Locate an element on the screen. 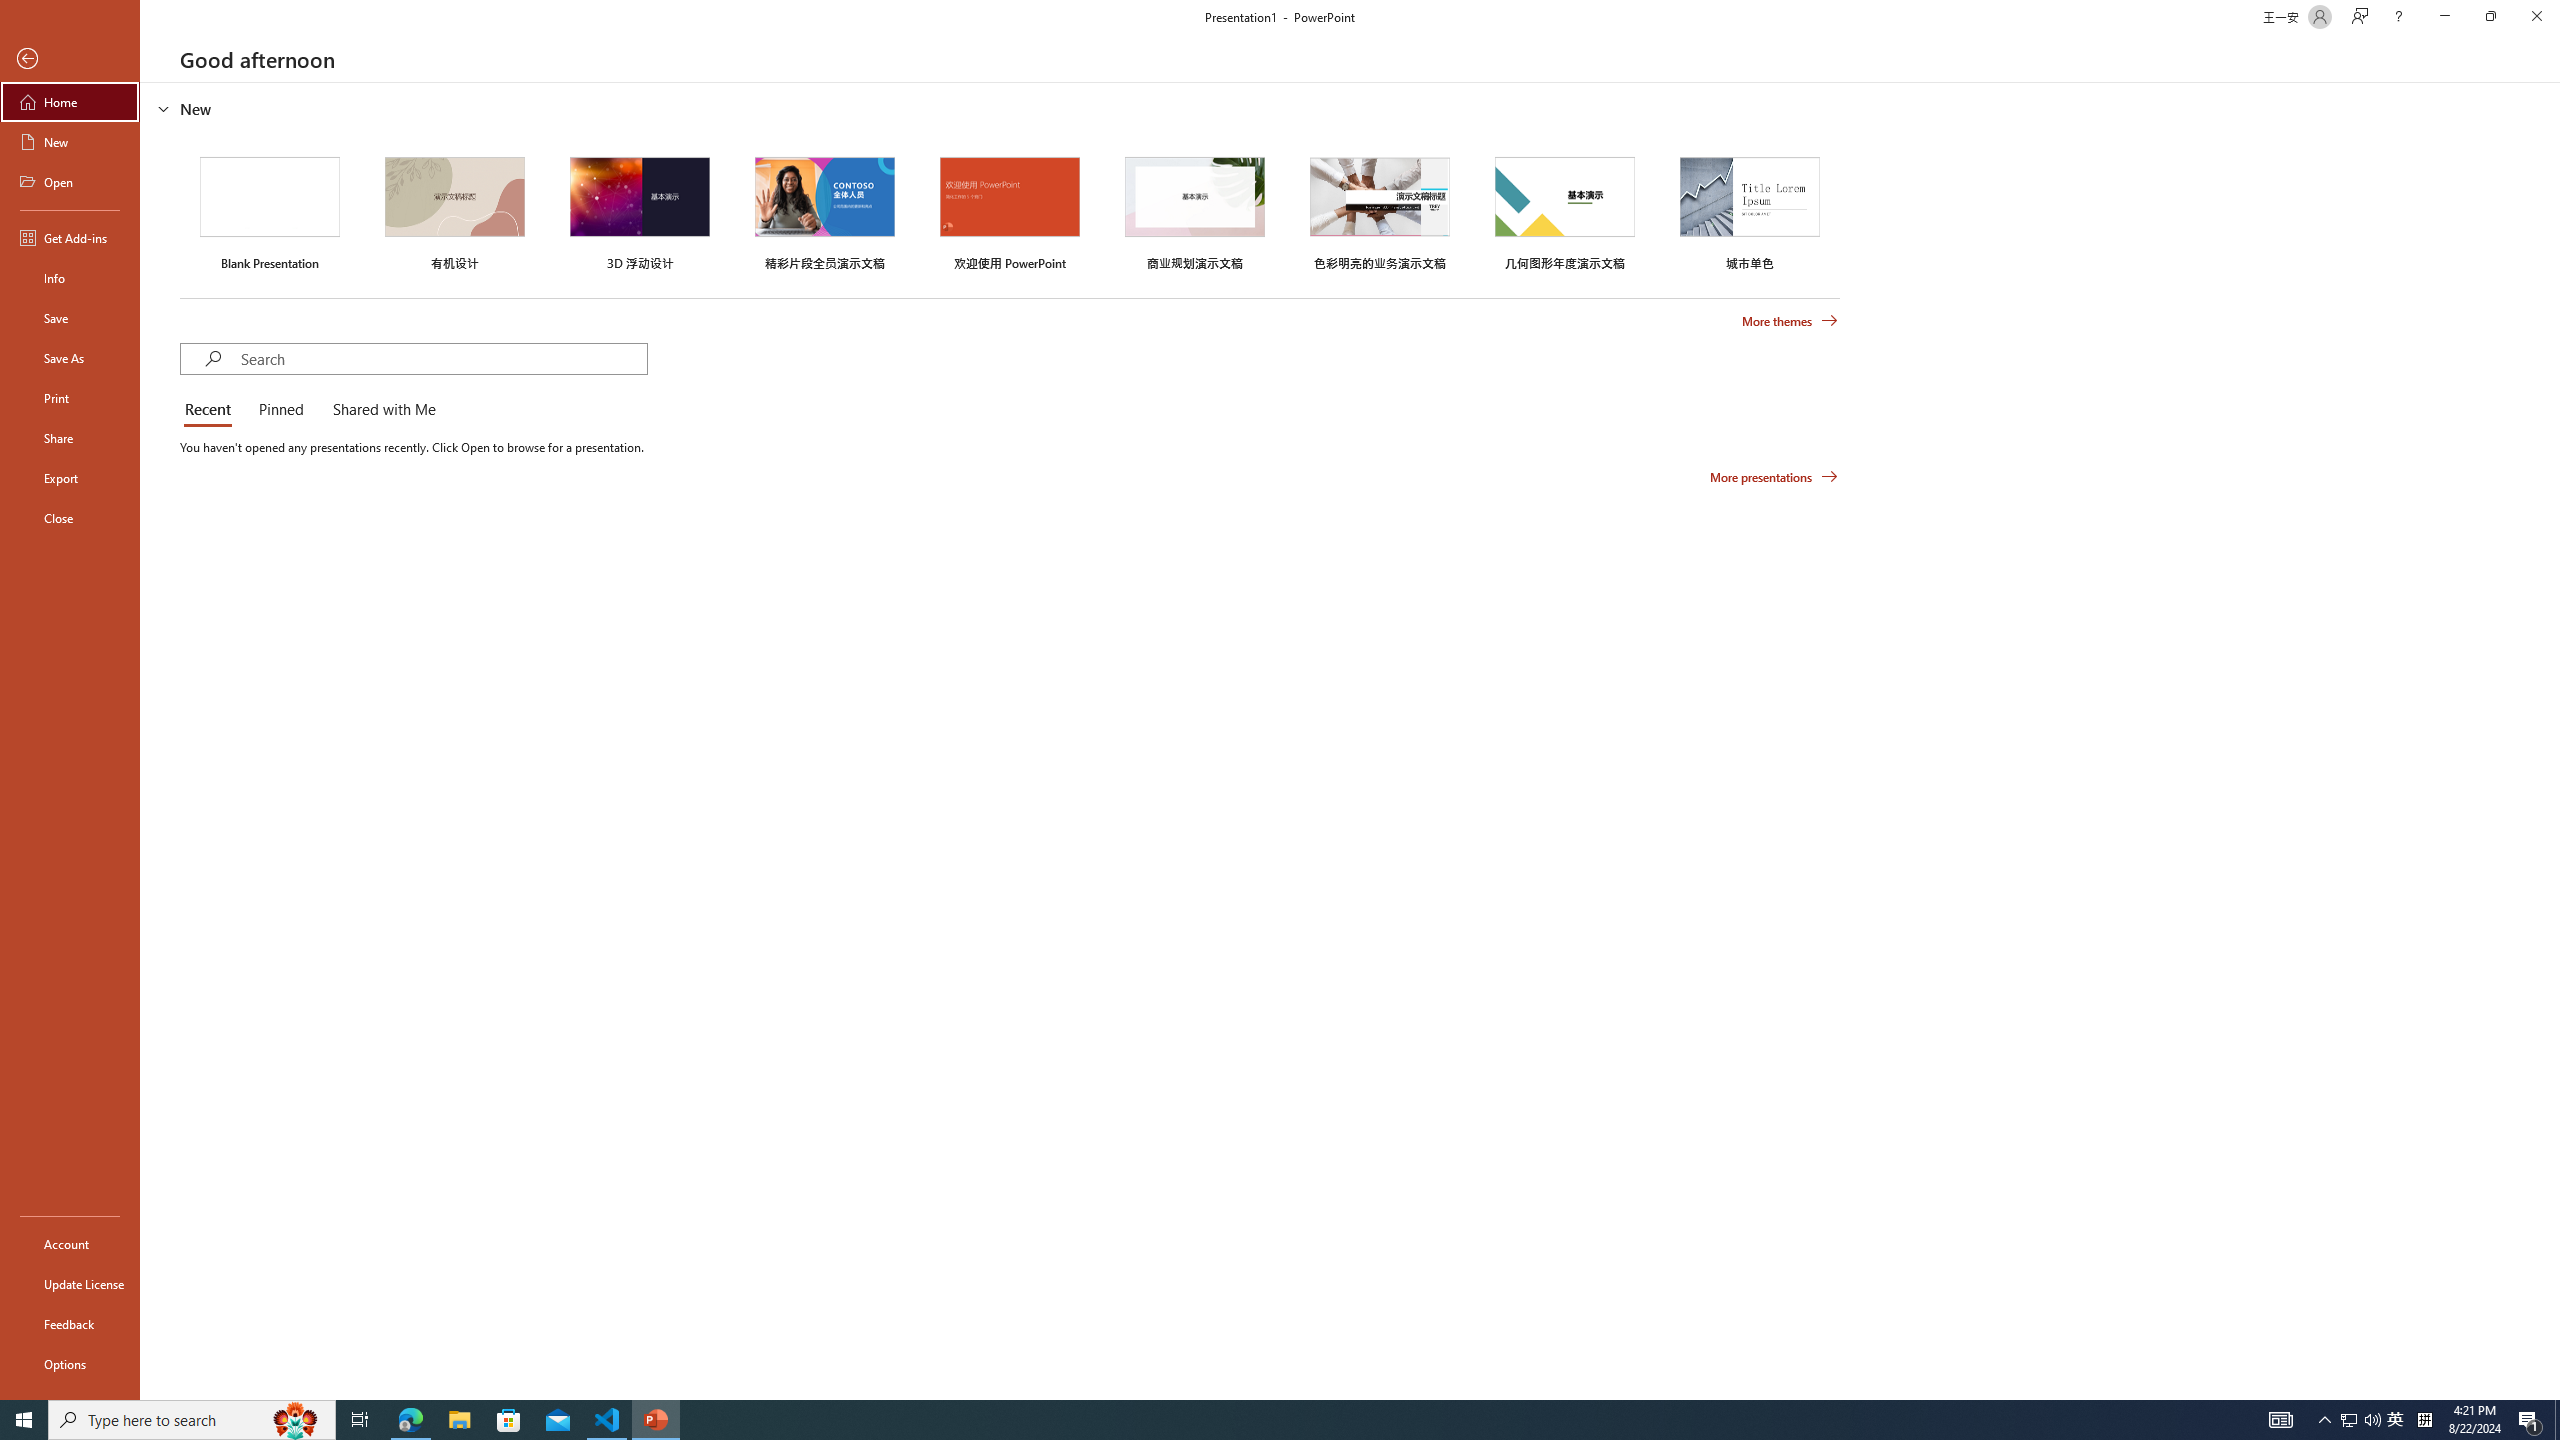  Get Add-ins is located at coordinates (70, 237).